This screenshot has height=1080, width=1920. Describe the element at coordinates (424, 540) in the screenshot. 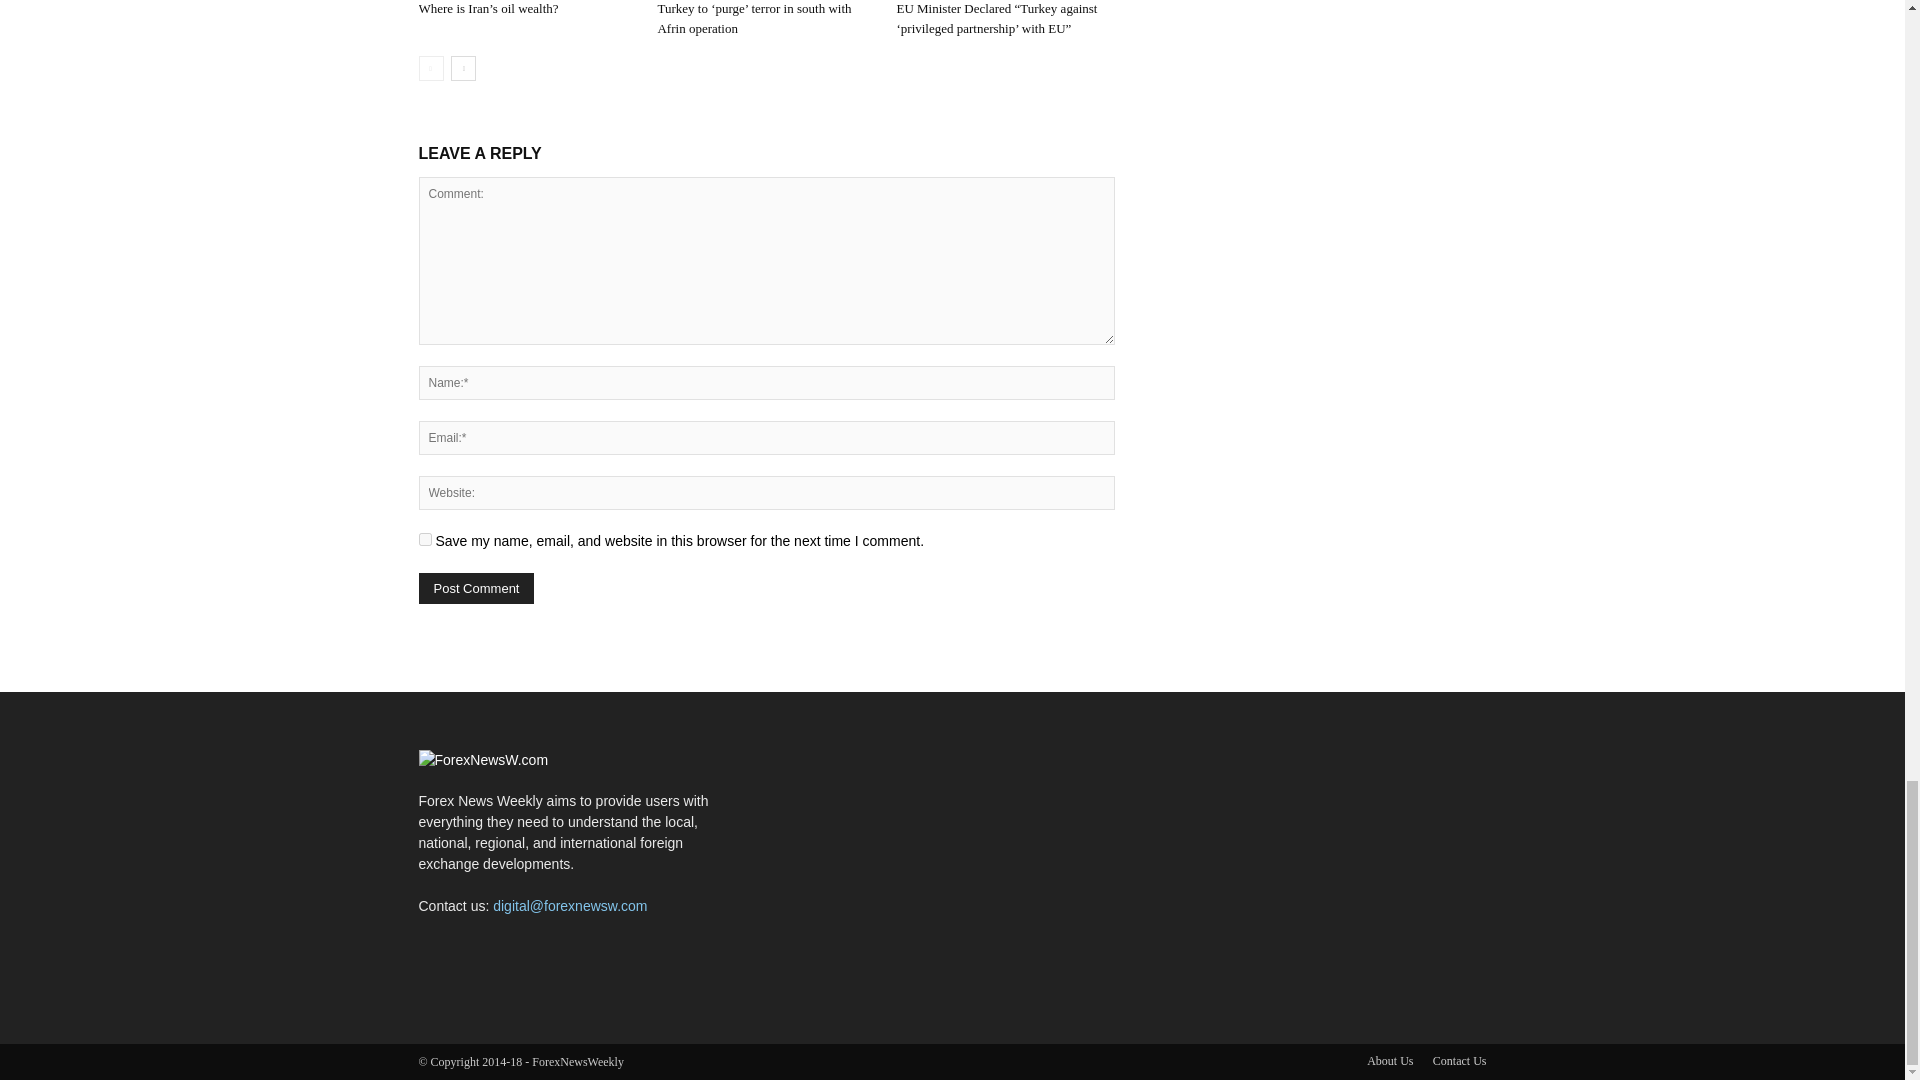

I see `yes` at that location.